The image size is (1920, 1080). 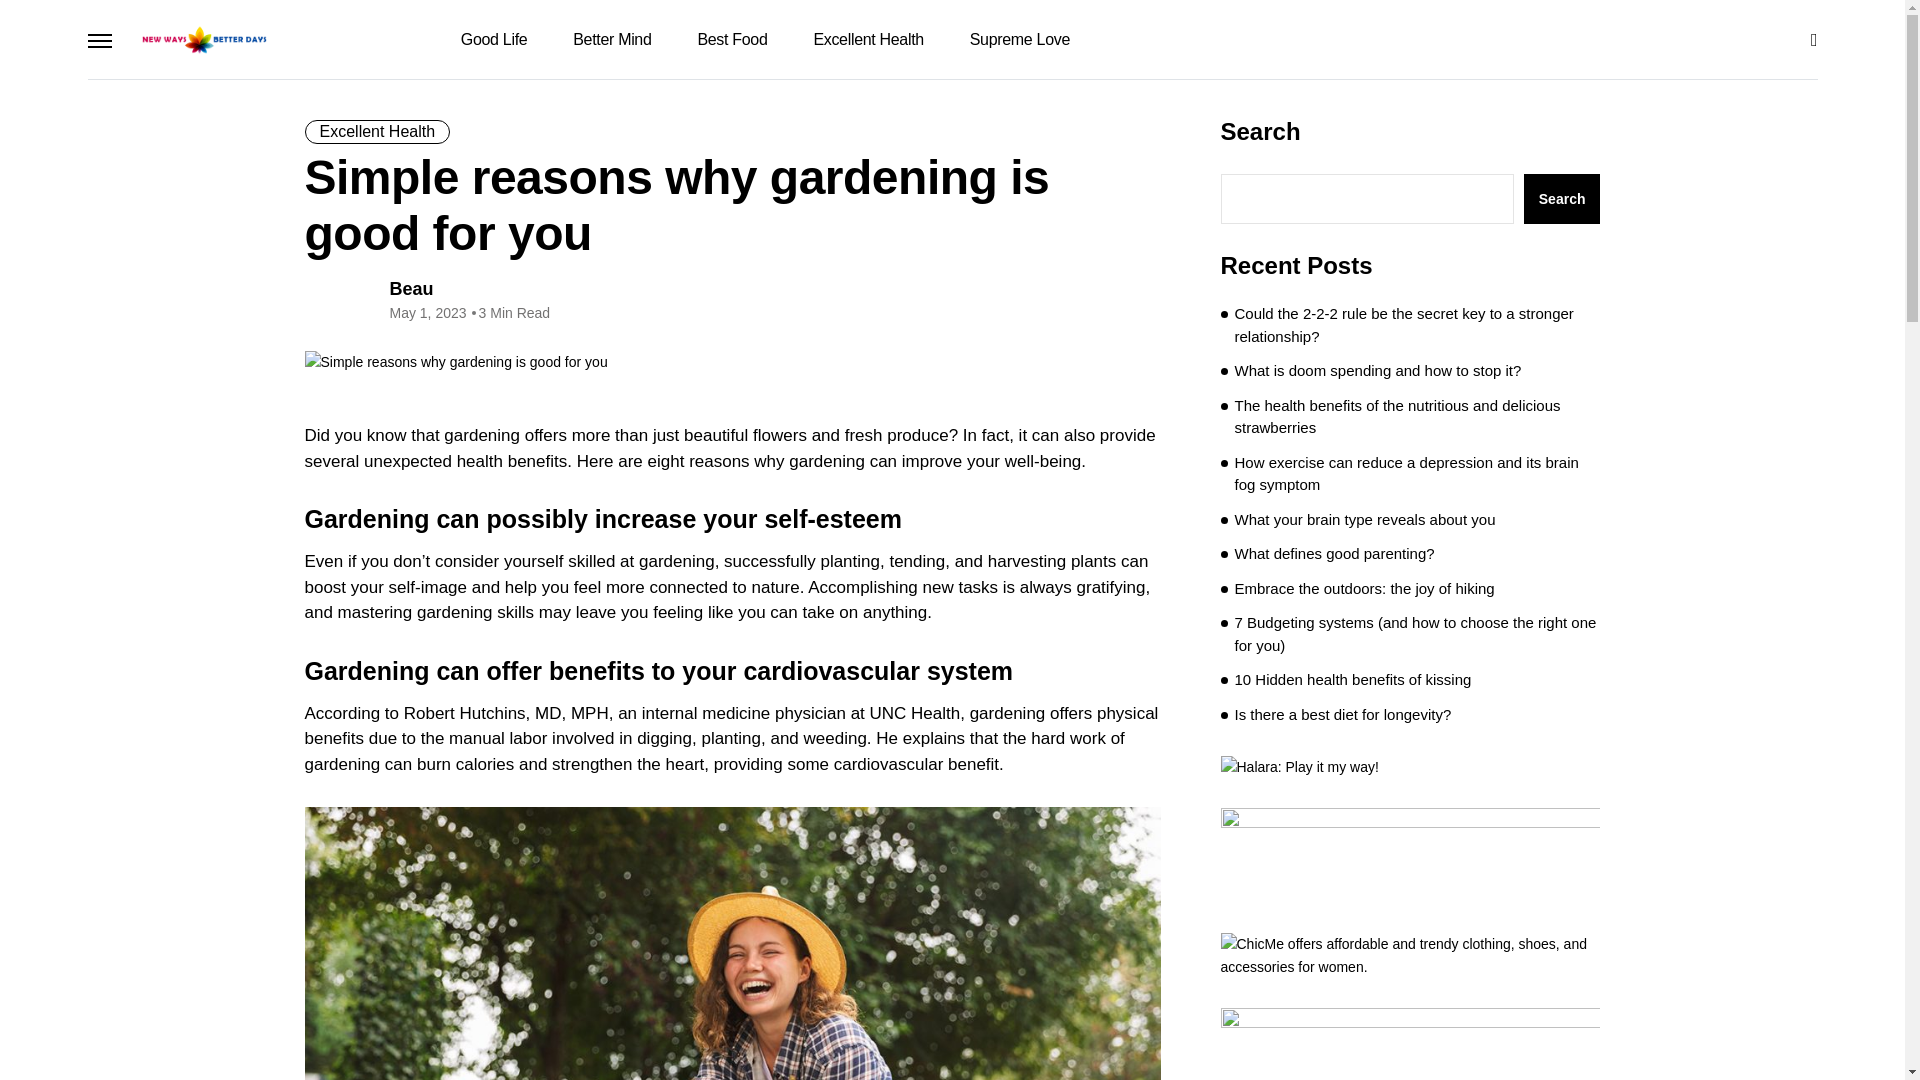 I want to click on Supreme Love, so click(x=1017, y=40).